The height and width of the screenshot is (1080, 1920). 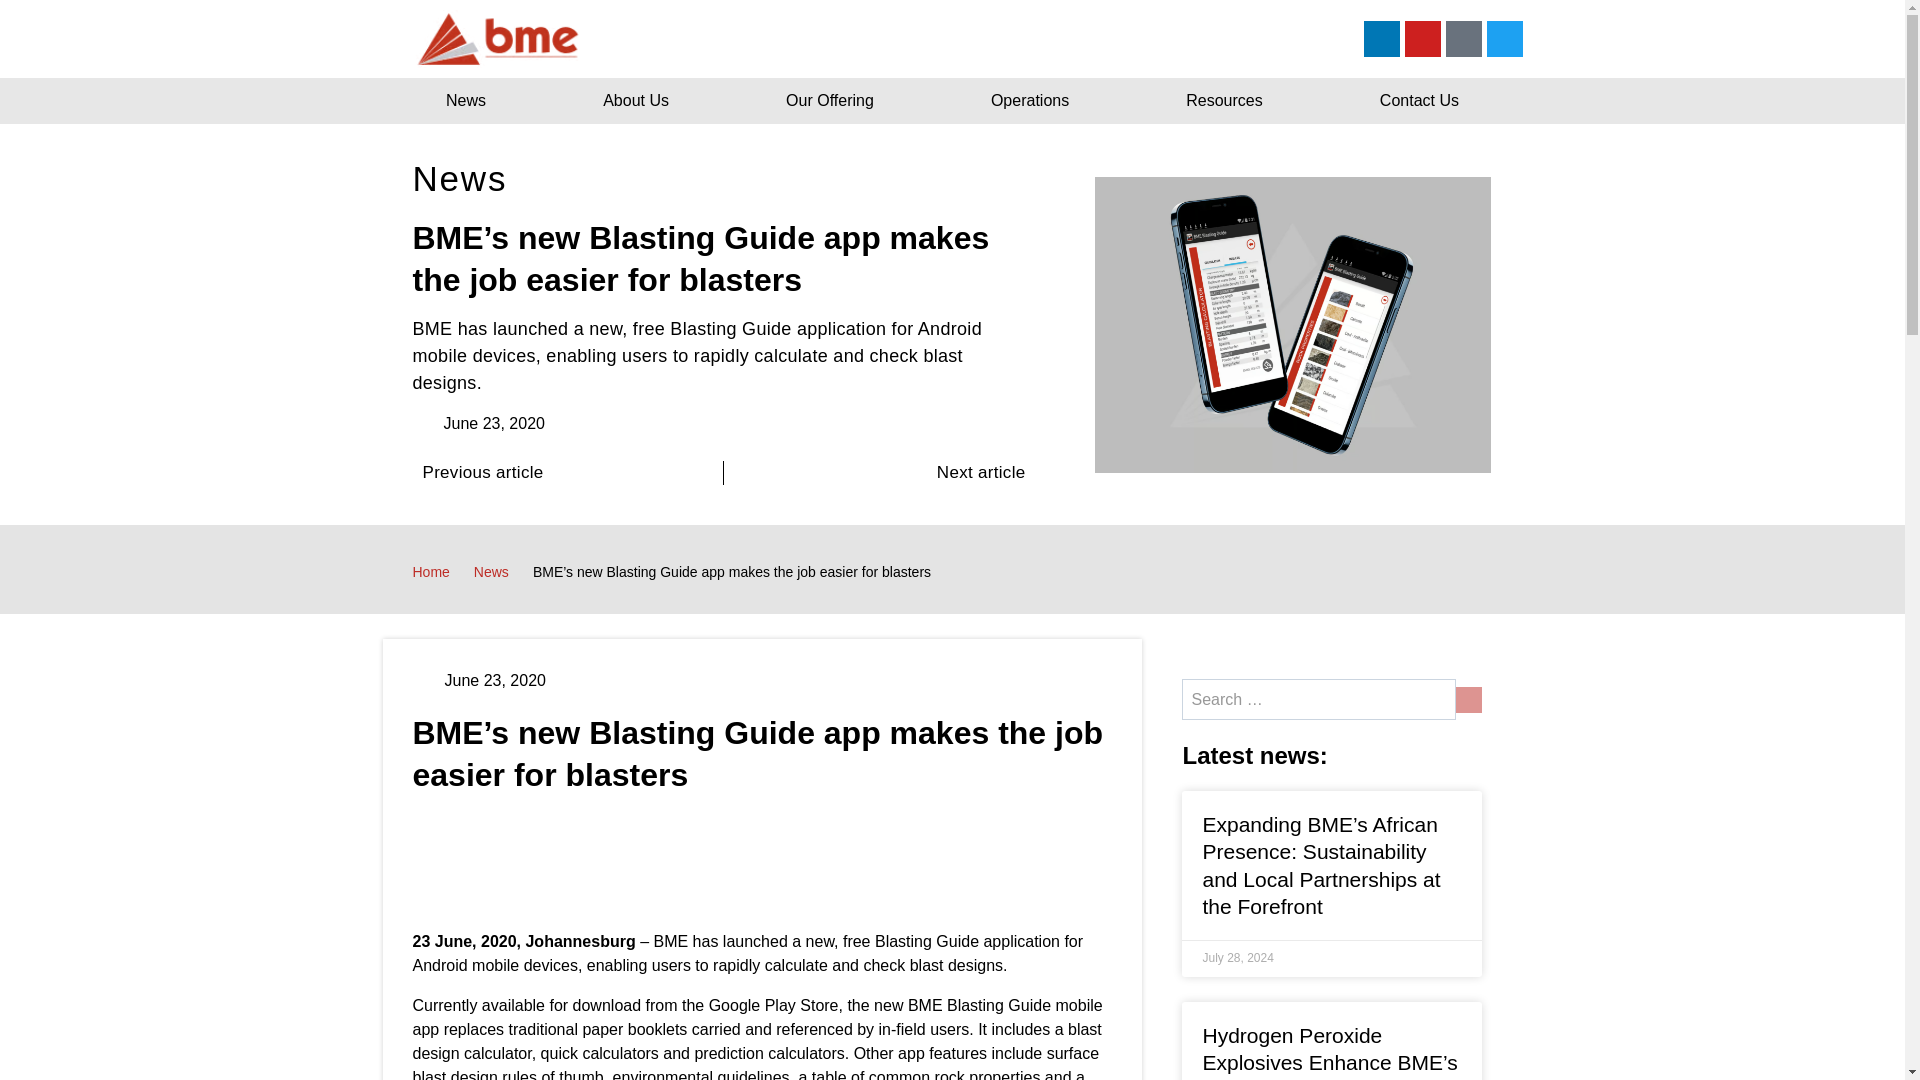 I want to click on Resources, so click(x=1225, y=100).